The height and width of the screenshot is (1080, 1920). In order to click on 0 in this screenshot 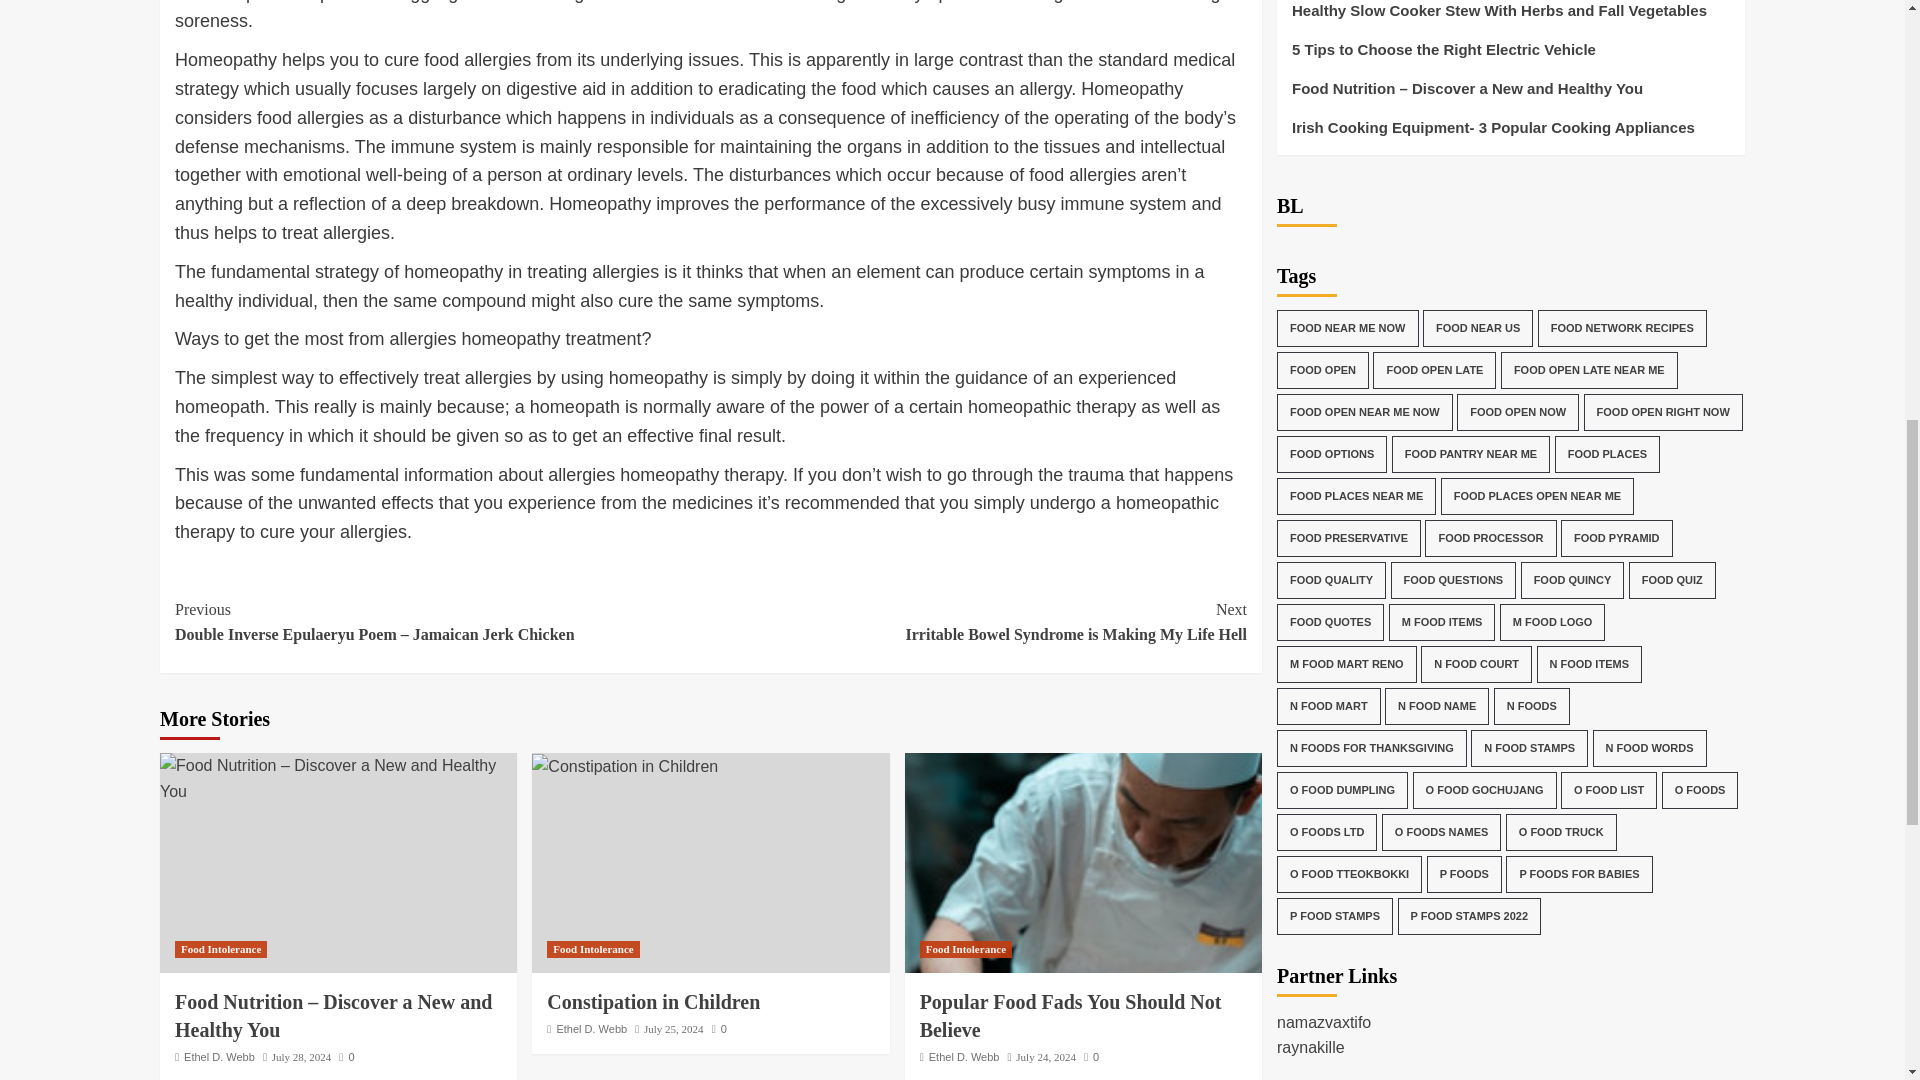, I will do `click(720, 1028)`.